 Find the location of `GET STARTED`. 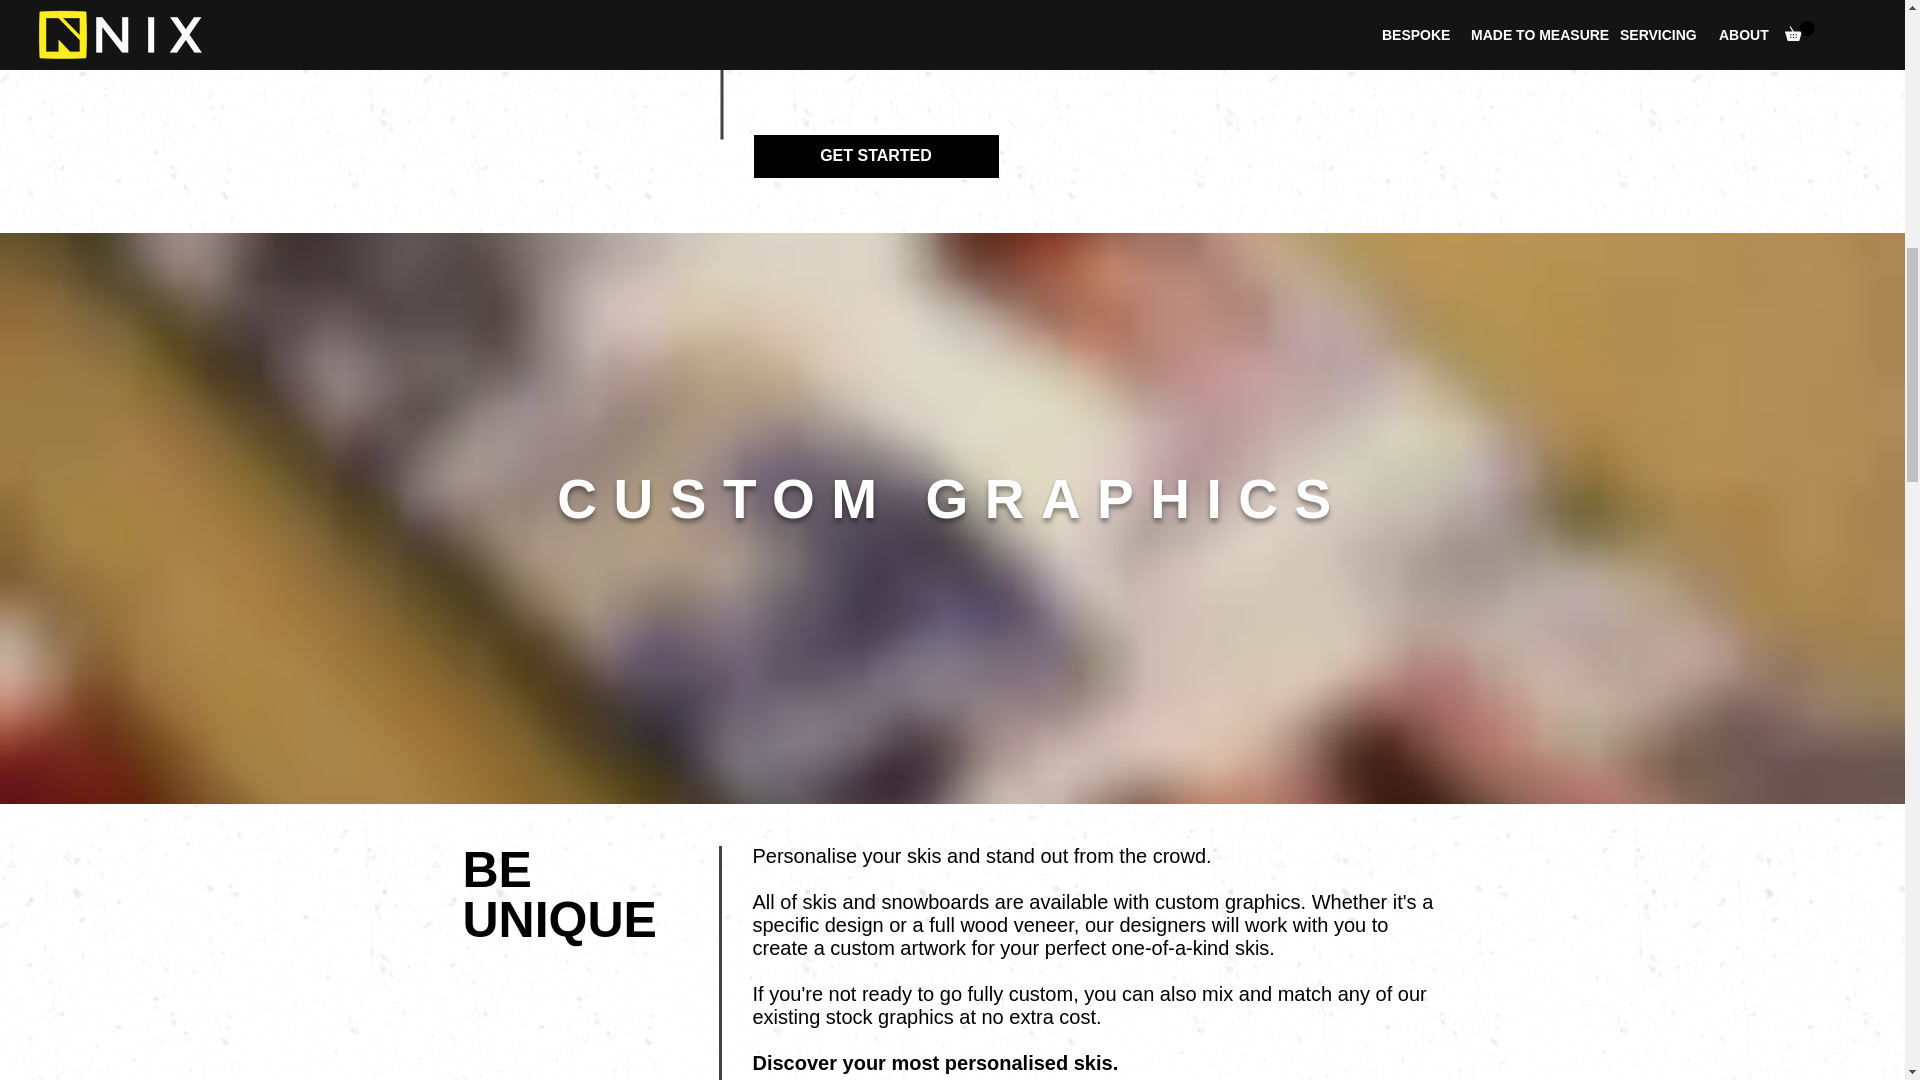

GET STARTED is located at coordinates (875, 156).